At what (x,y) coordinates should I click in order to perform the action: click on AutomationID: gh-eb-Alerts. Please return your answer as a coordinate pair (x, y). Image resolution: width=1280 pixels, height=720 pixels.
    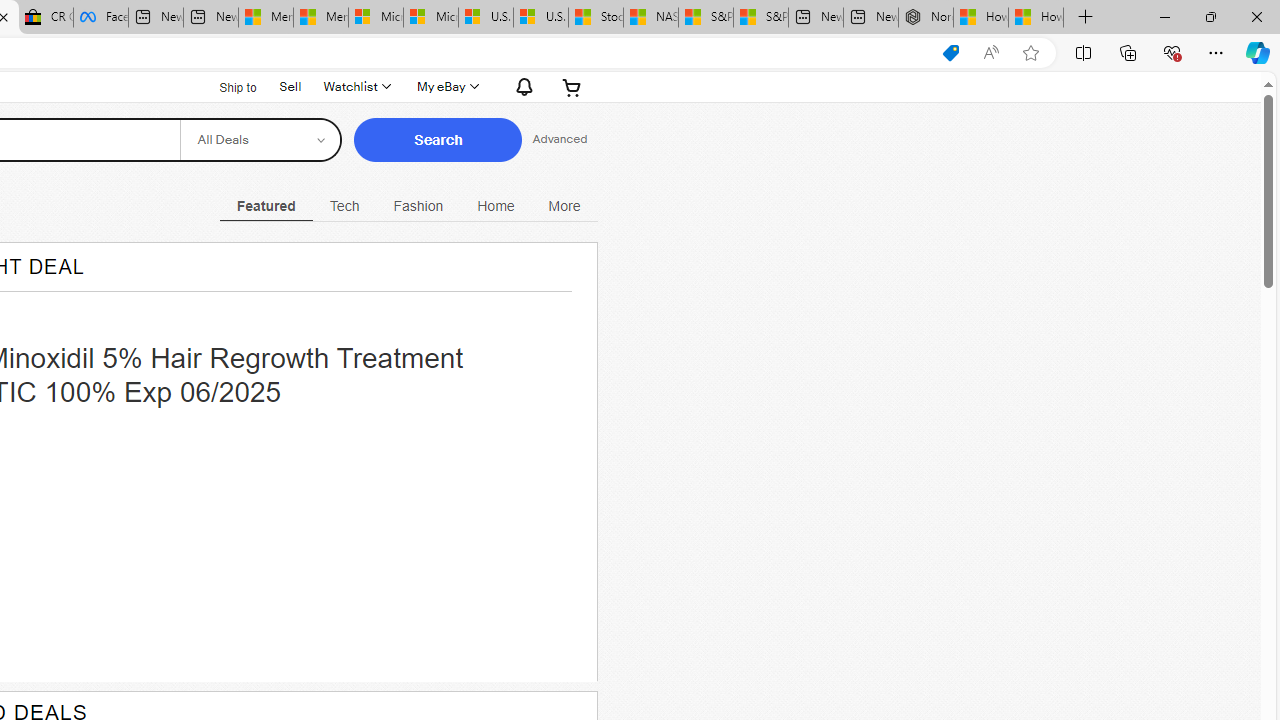
    Looking at the image, I should click on (521, 86).